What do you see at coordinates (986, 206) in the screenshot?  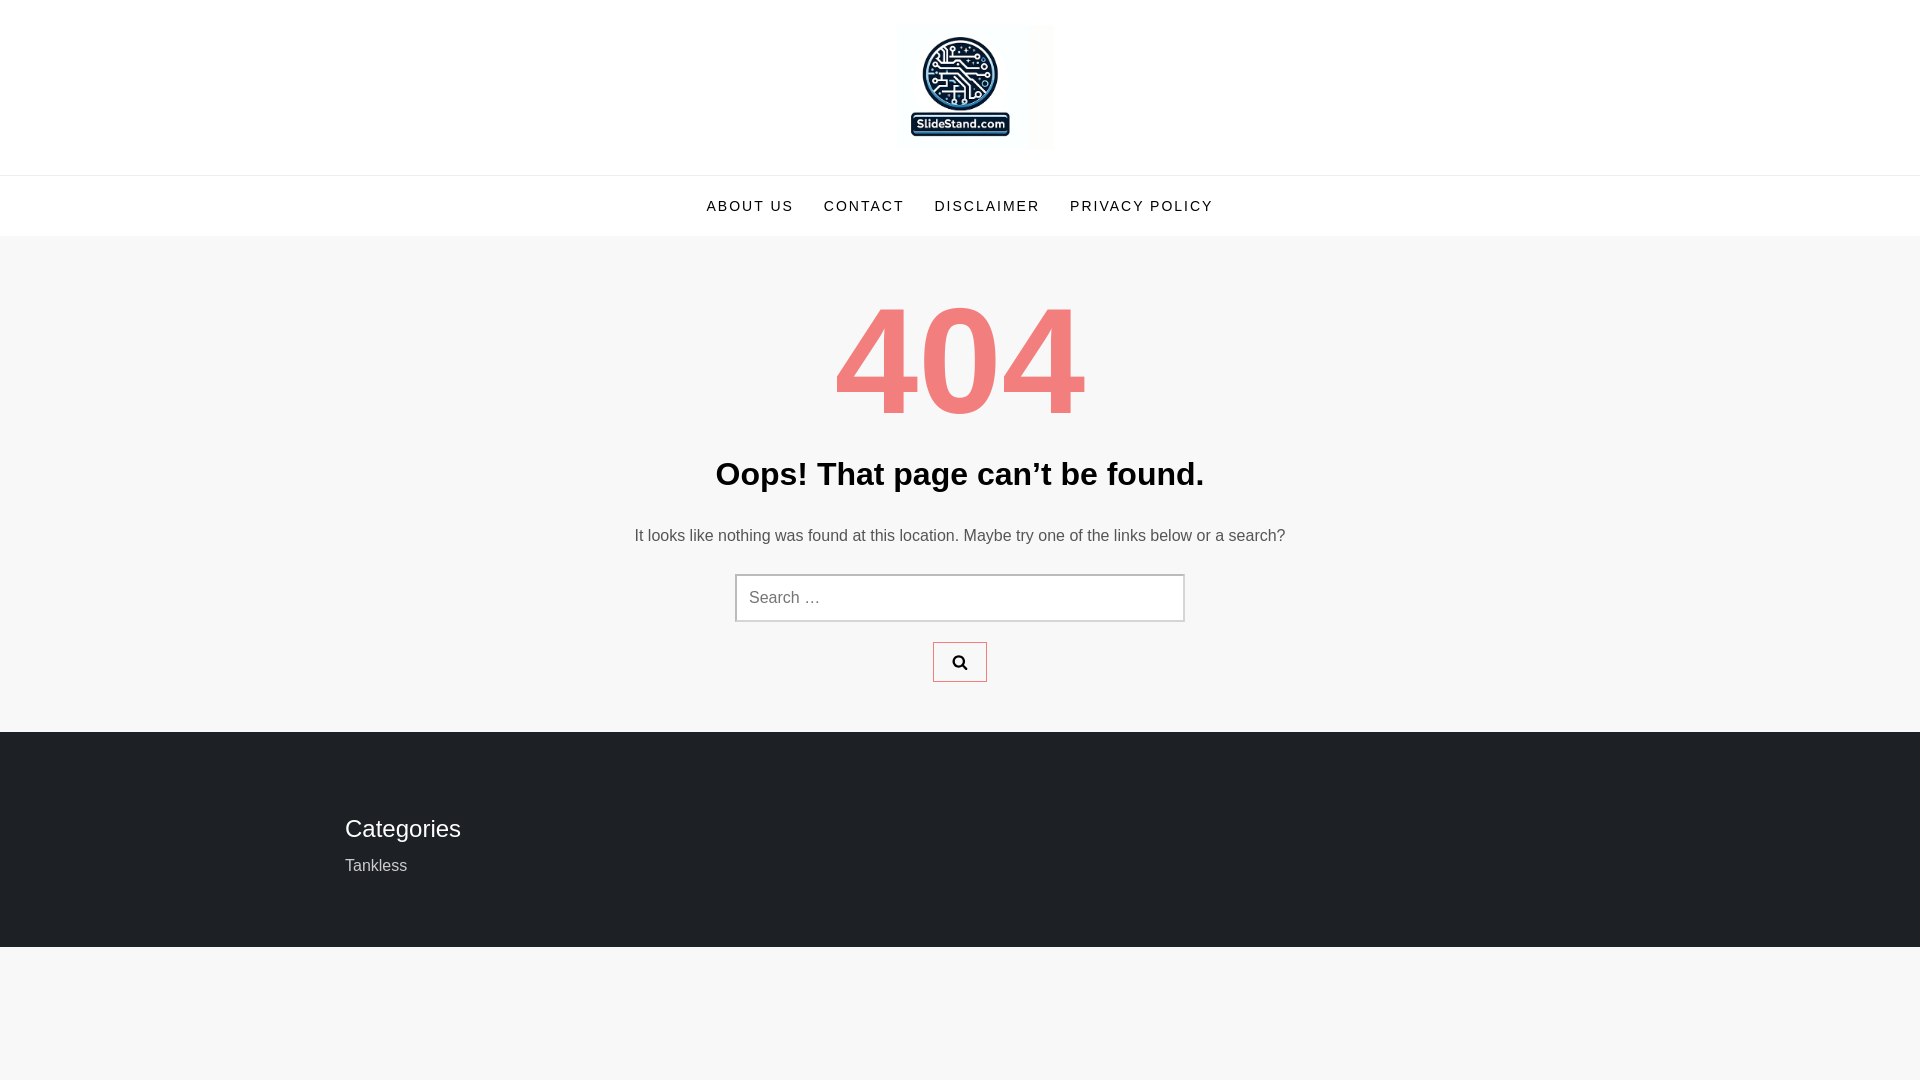 I see `DISCLAIMER` at bounding box center [986, 206].